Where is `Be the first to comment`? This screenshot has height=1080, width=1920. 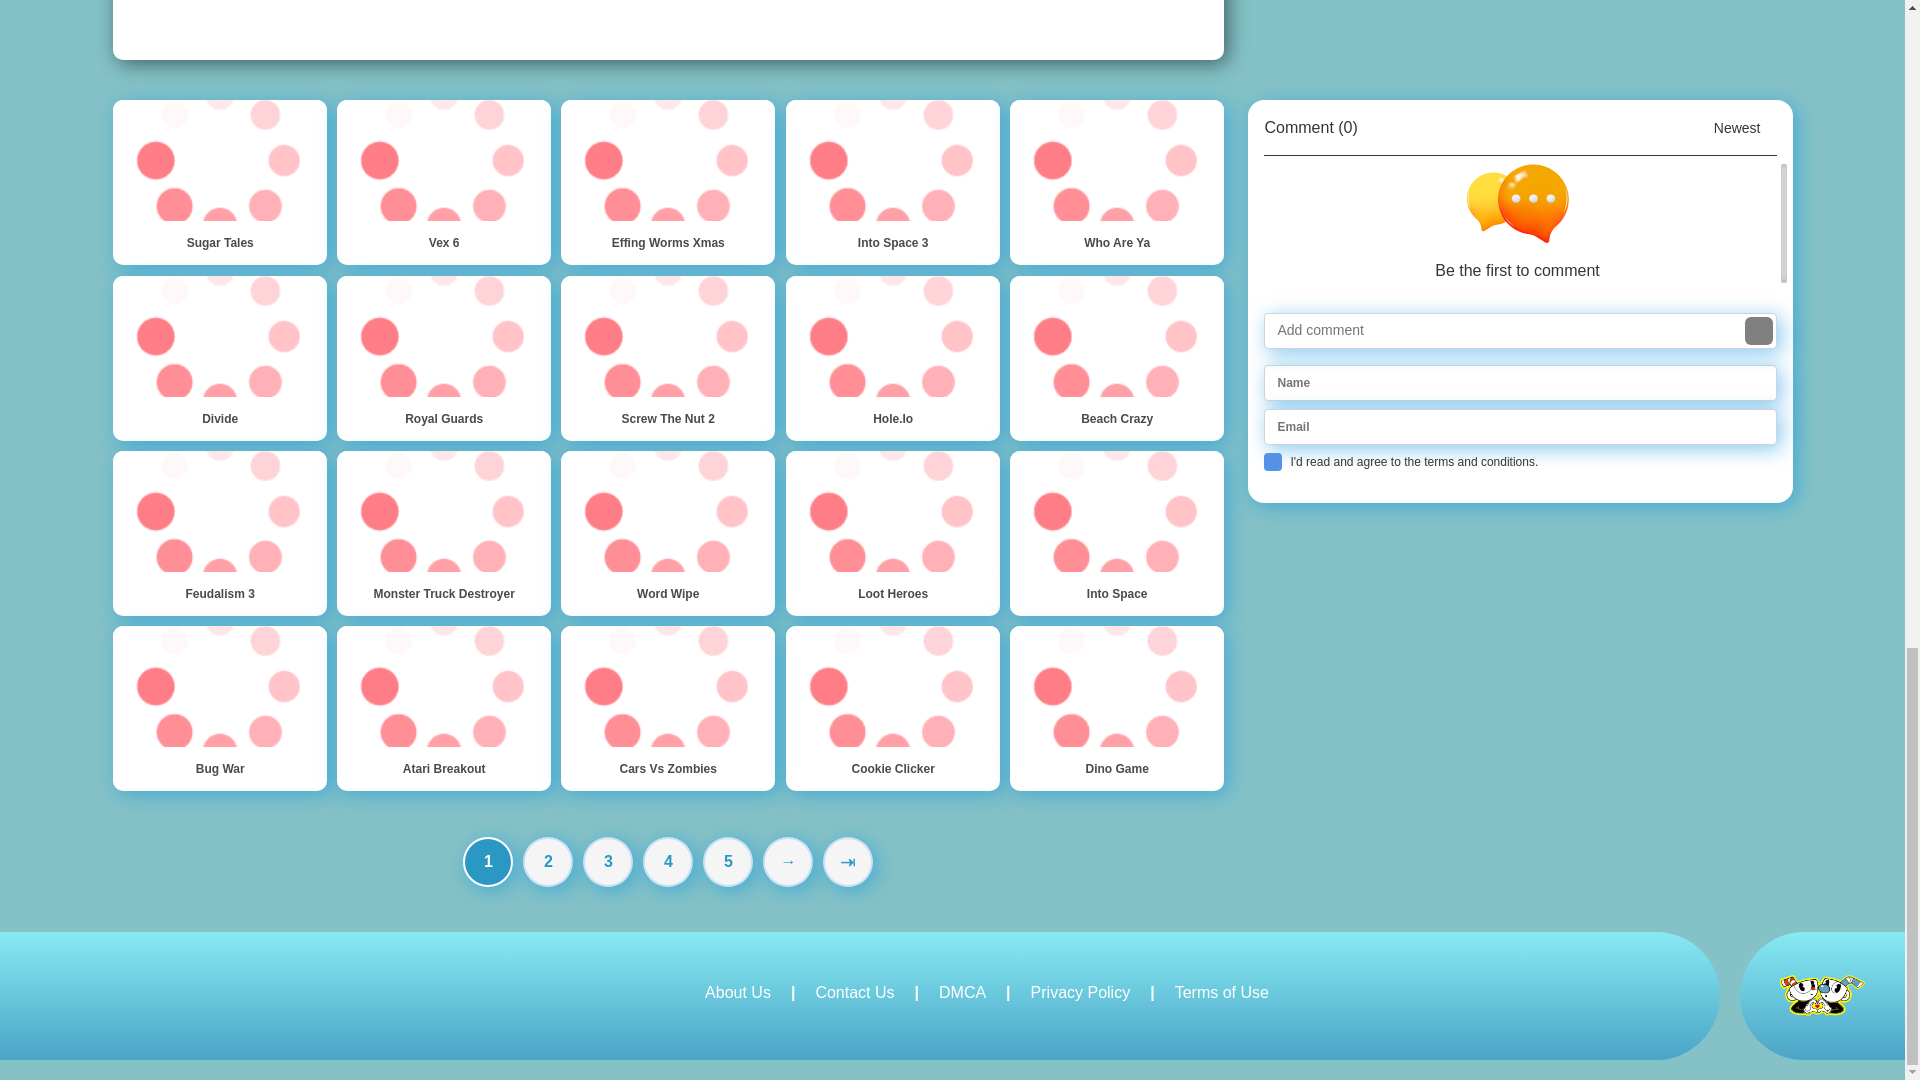 Be the first to comment is located at coordinates (1524, 223).